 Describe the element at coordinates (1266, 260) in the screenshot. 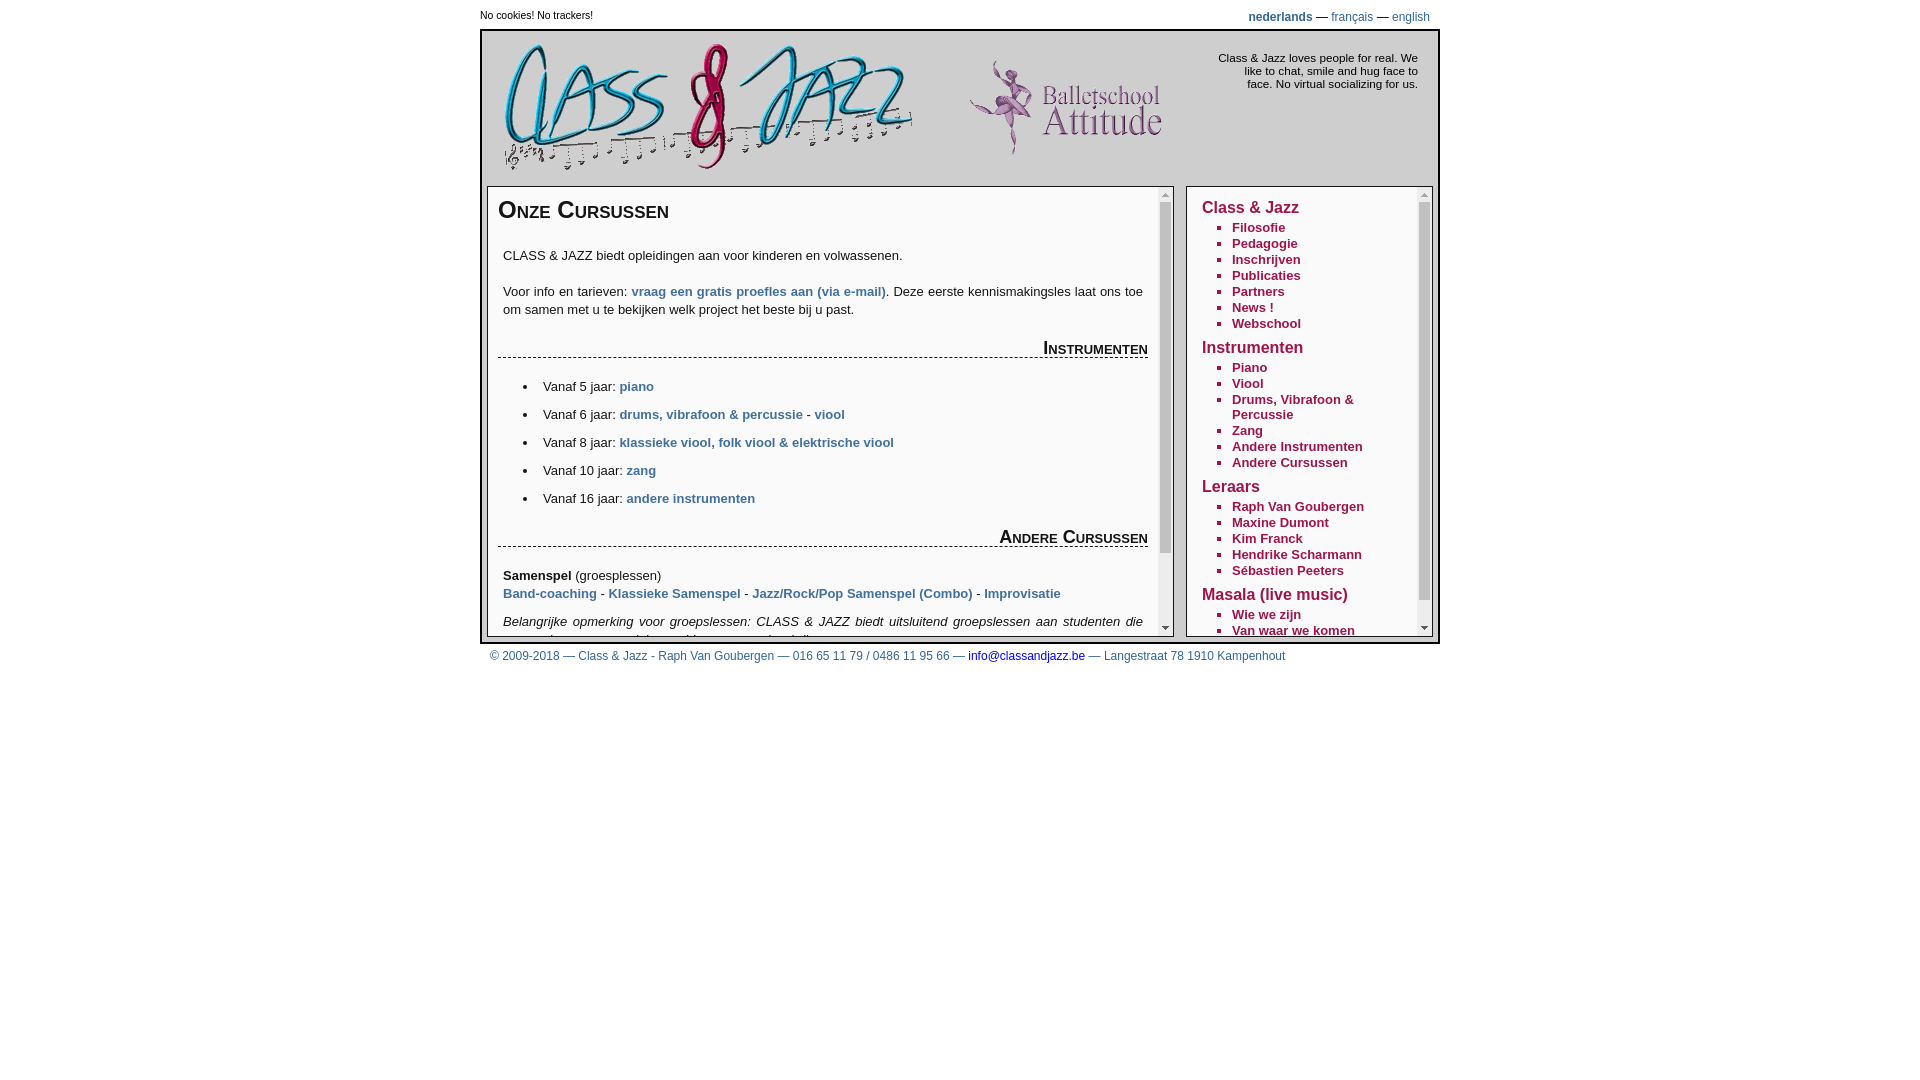

I see `Inschrijven` at that location.